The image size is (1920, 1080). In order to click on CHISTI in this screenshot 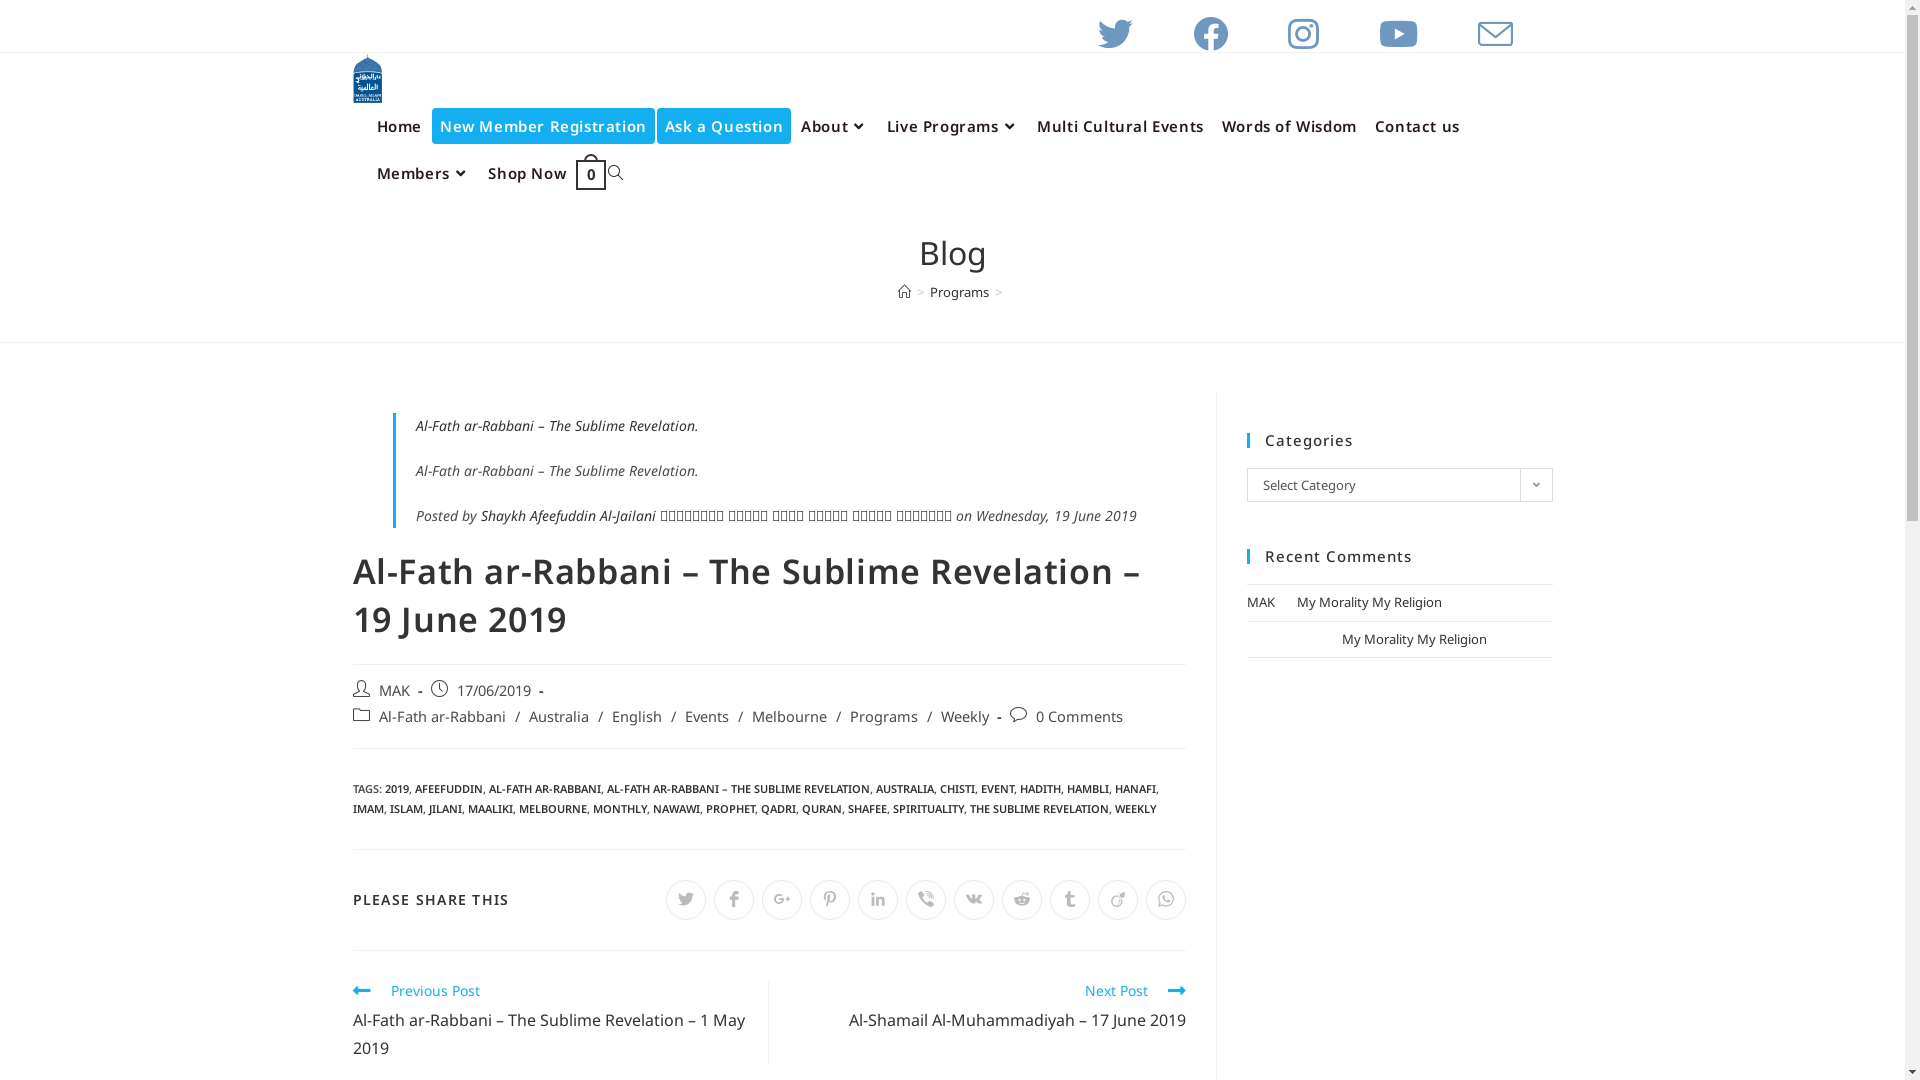, I will do `click(958, 788)`.